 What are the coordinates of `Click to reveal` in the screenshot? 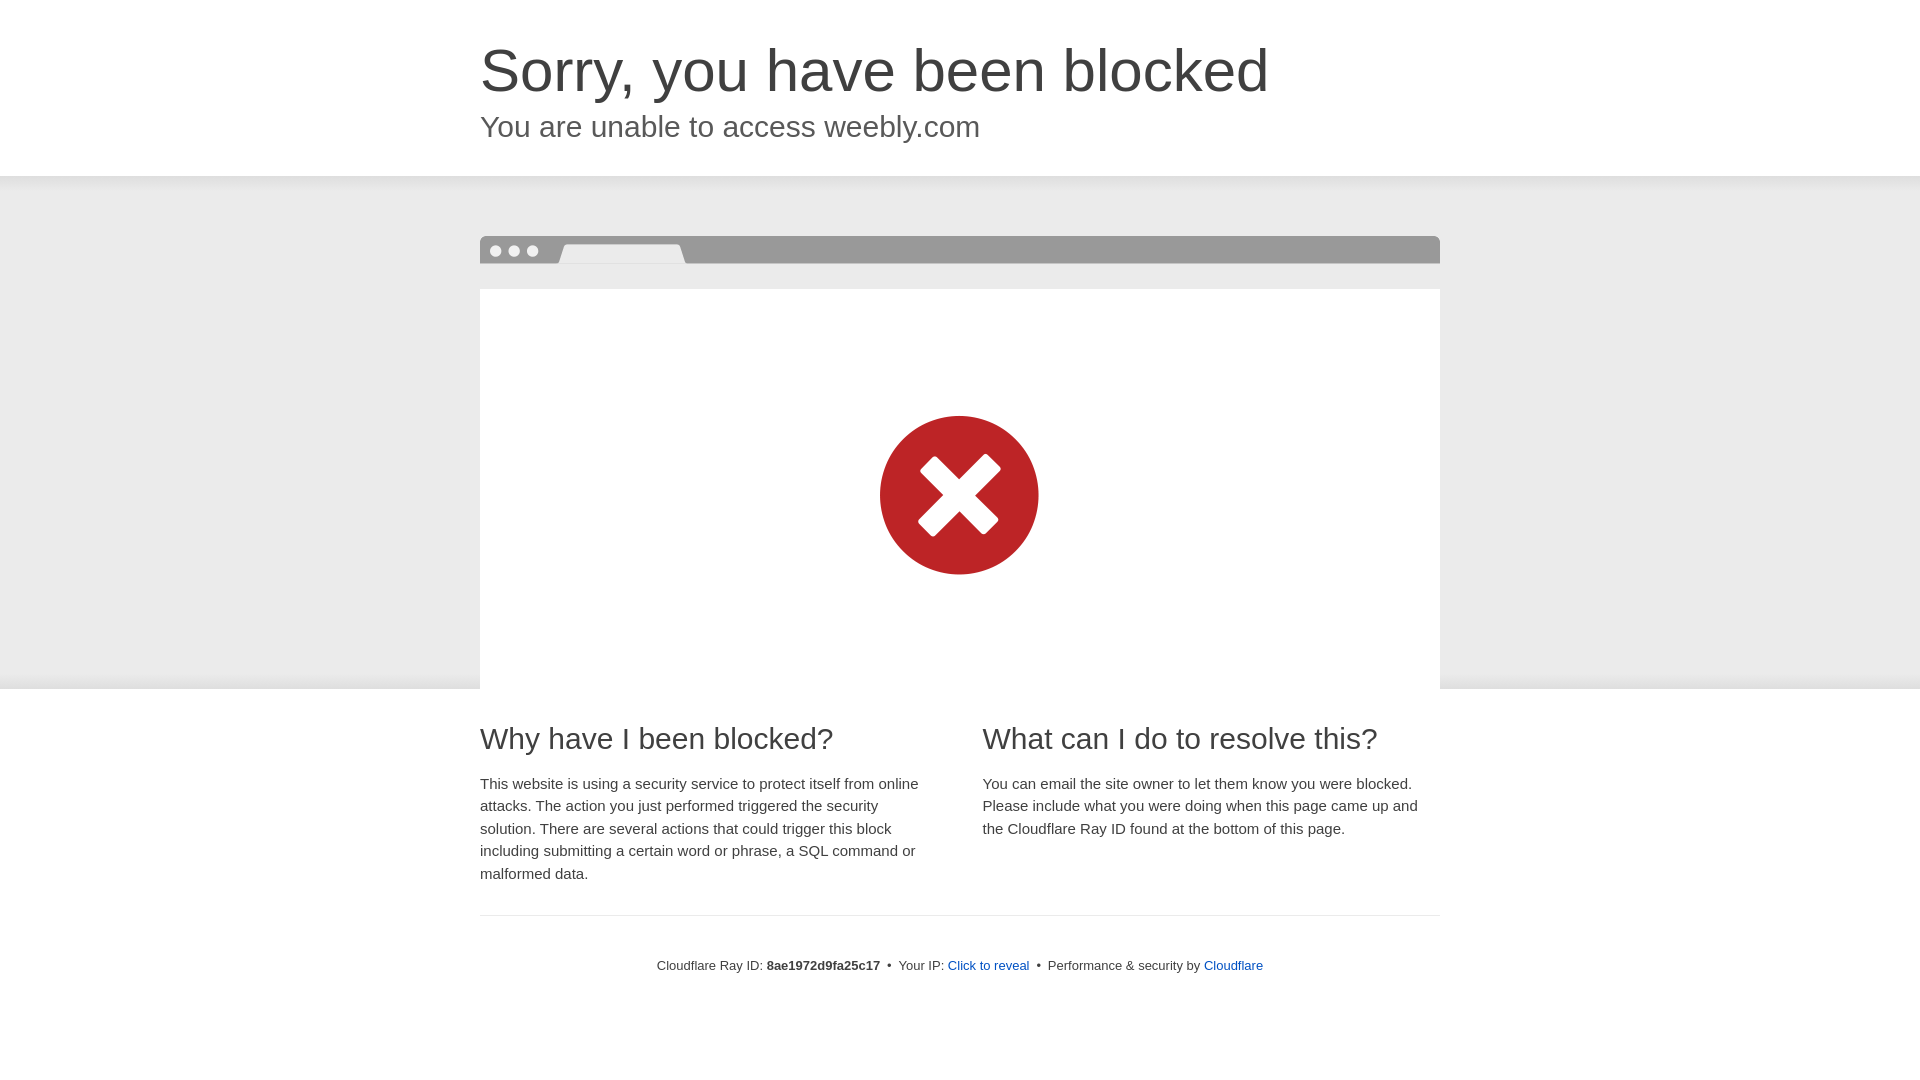 It's located at (988, 966).